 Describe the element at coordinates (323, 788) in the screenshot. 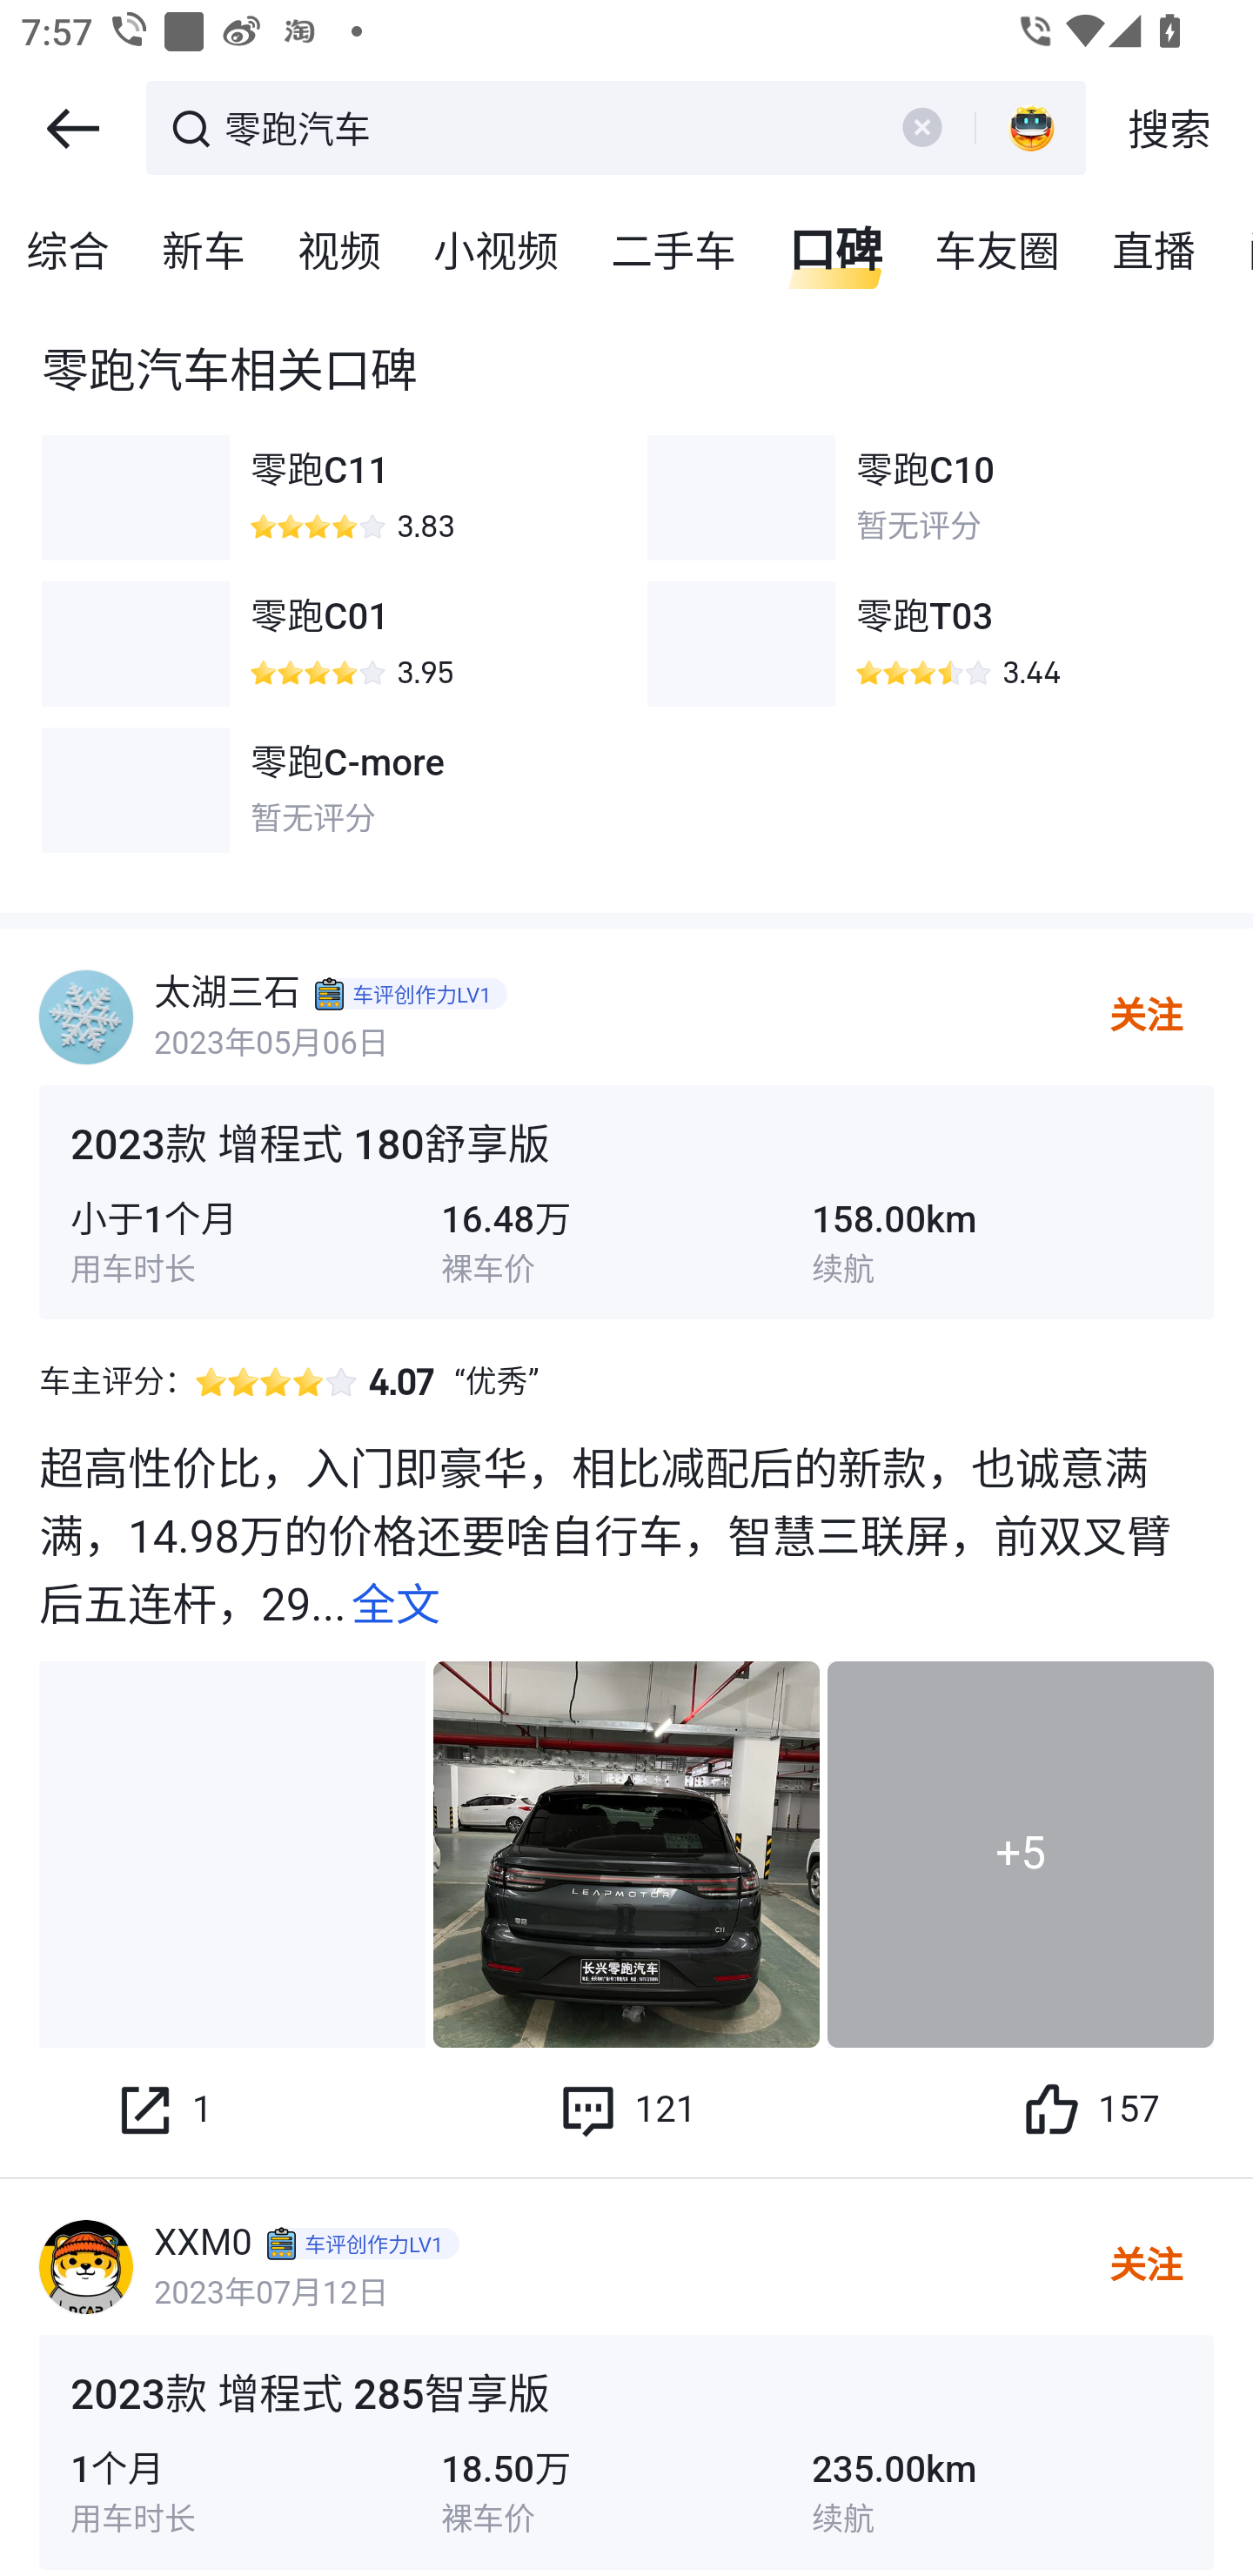

I see `零跑C-more 暂无评分` at that location.